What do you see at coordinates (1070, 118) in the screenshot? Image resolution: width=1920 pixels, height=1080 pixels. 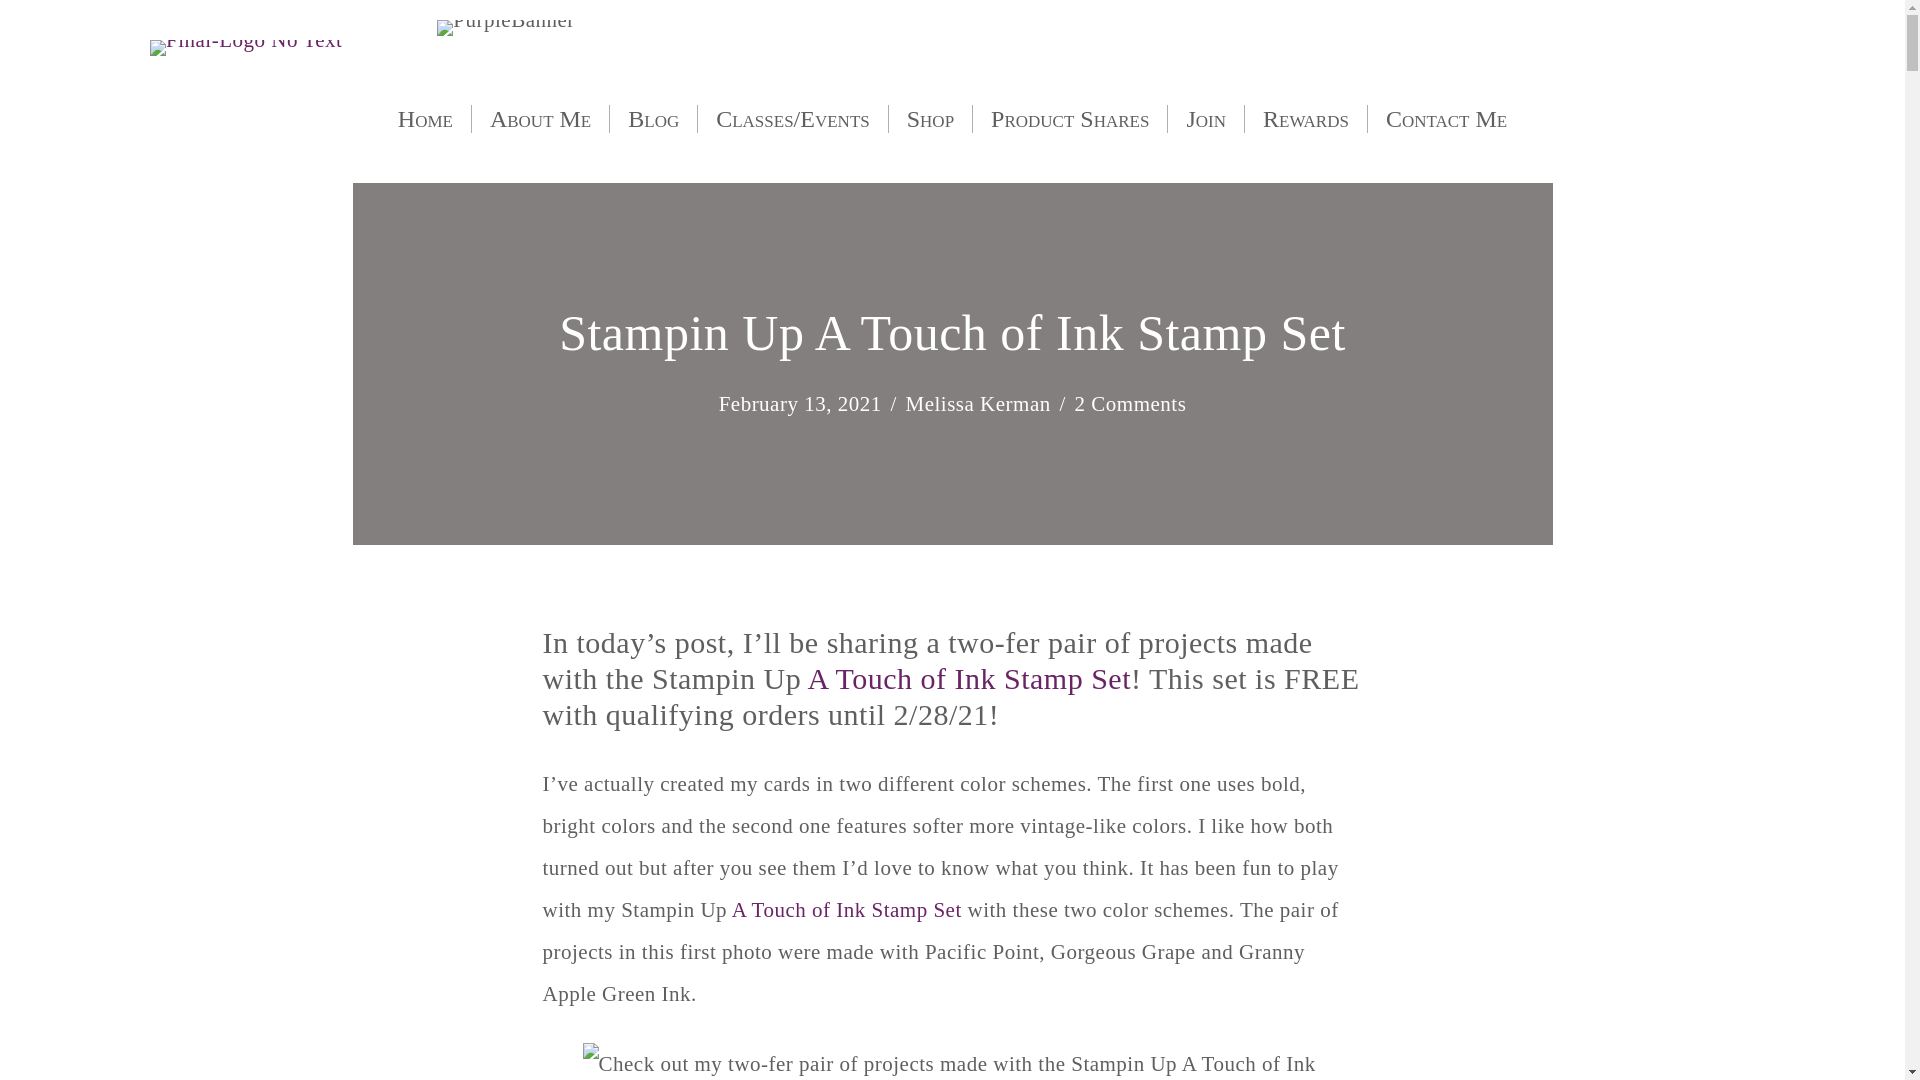 I see `Product Shares` at bounding box center [1070, 118].